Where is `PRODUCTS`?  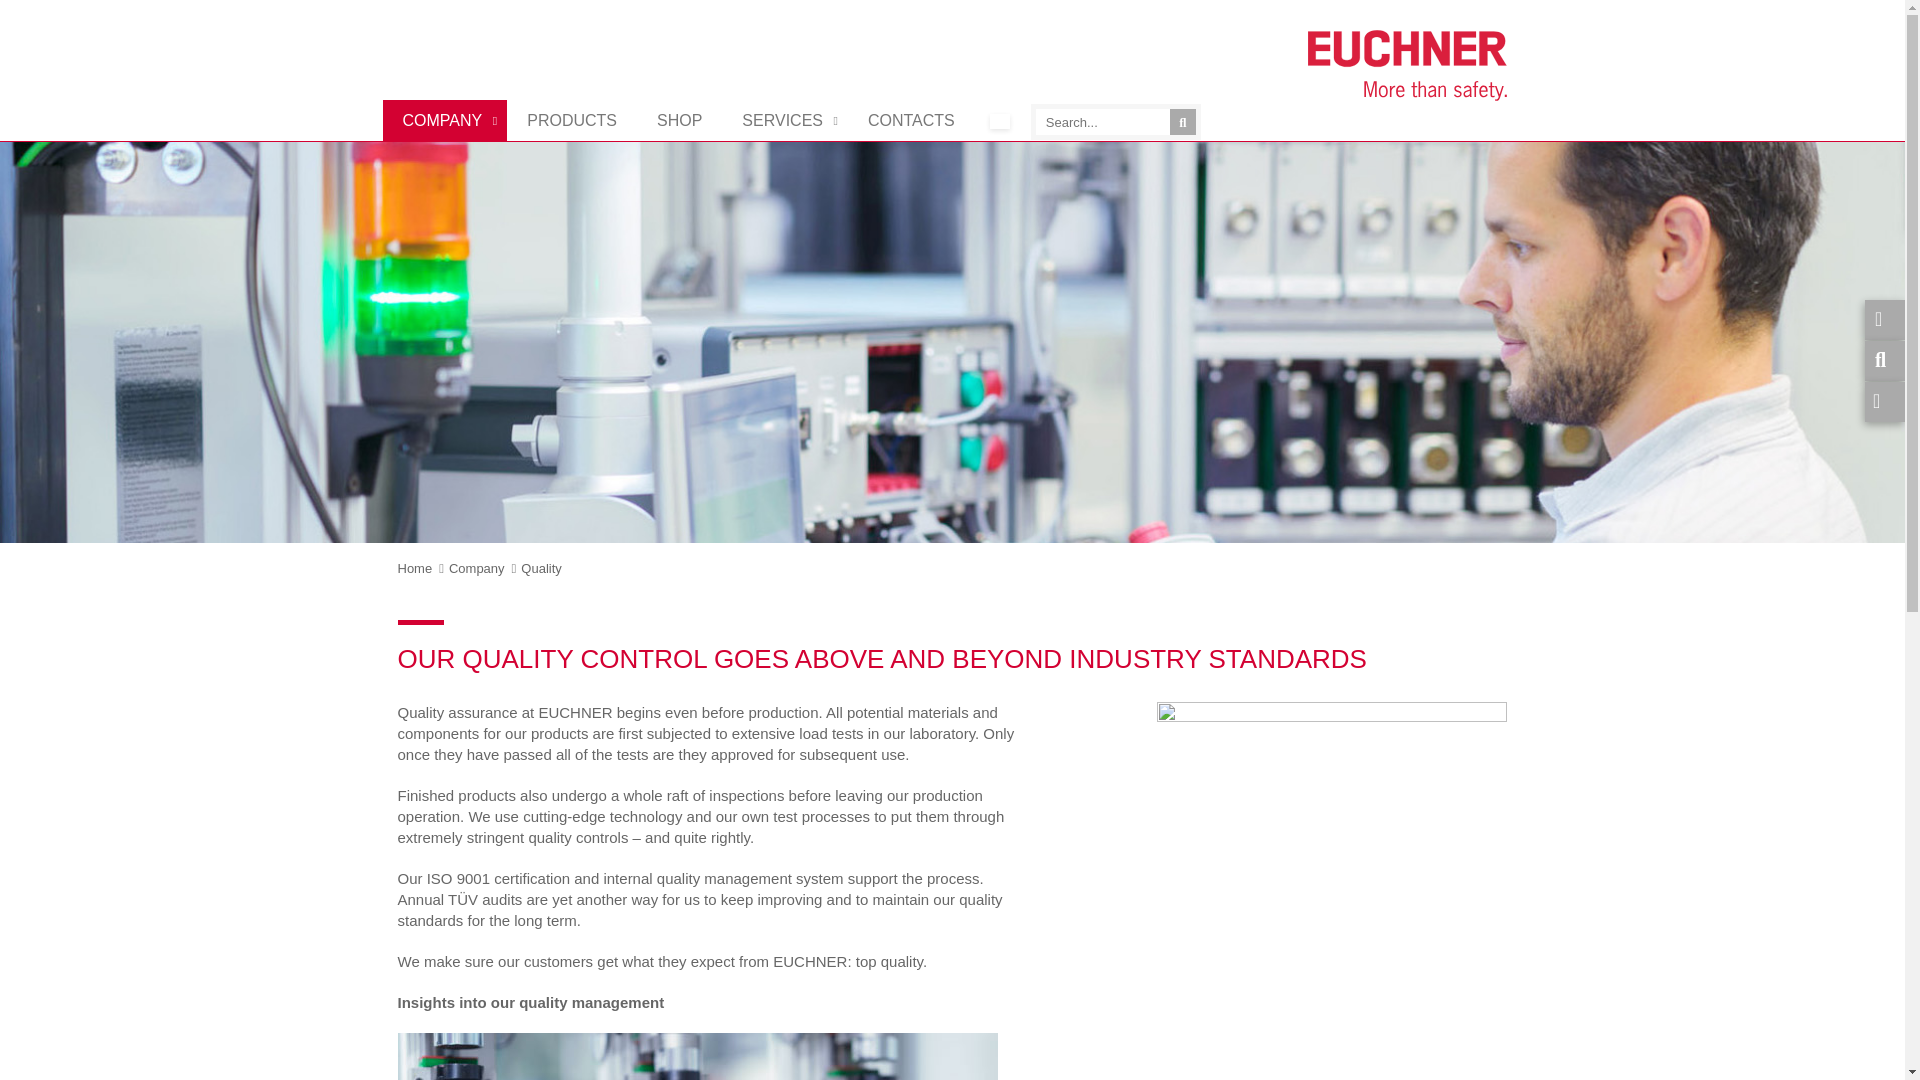
PRODUCTS is located at coordinates (572, 120).